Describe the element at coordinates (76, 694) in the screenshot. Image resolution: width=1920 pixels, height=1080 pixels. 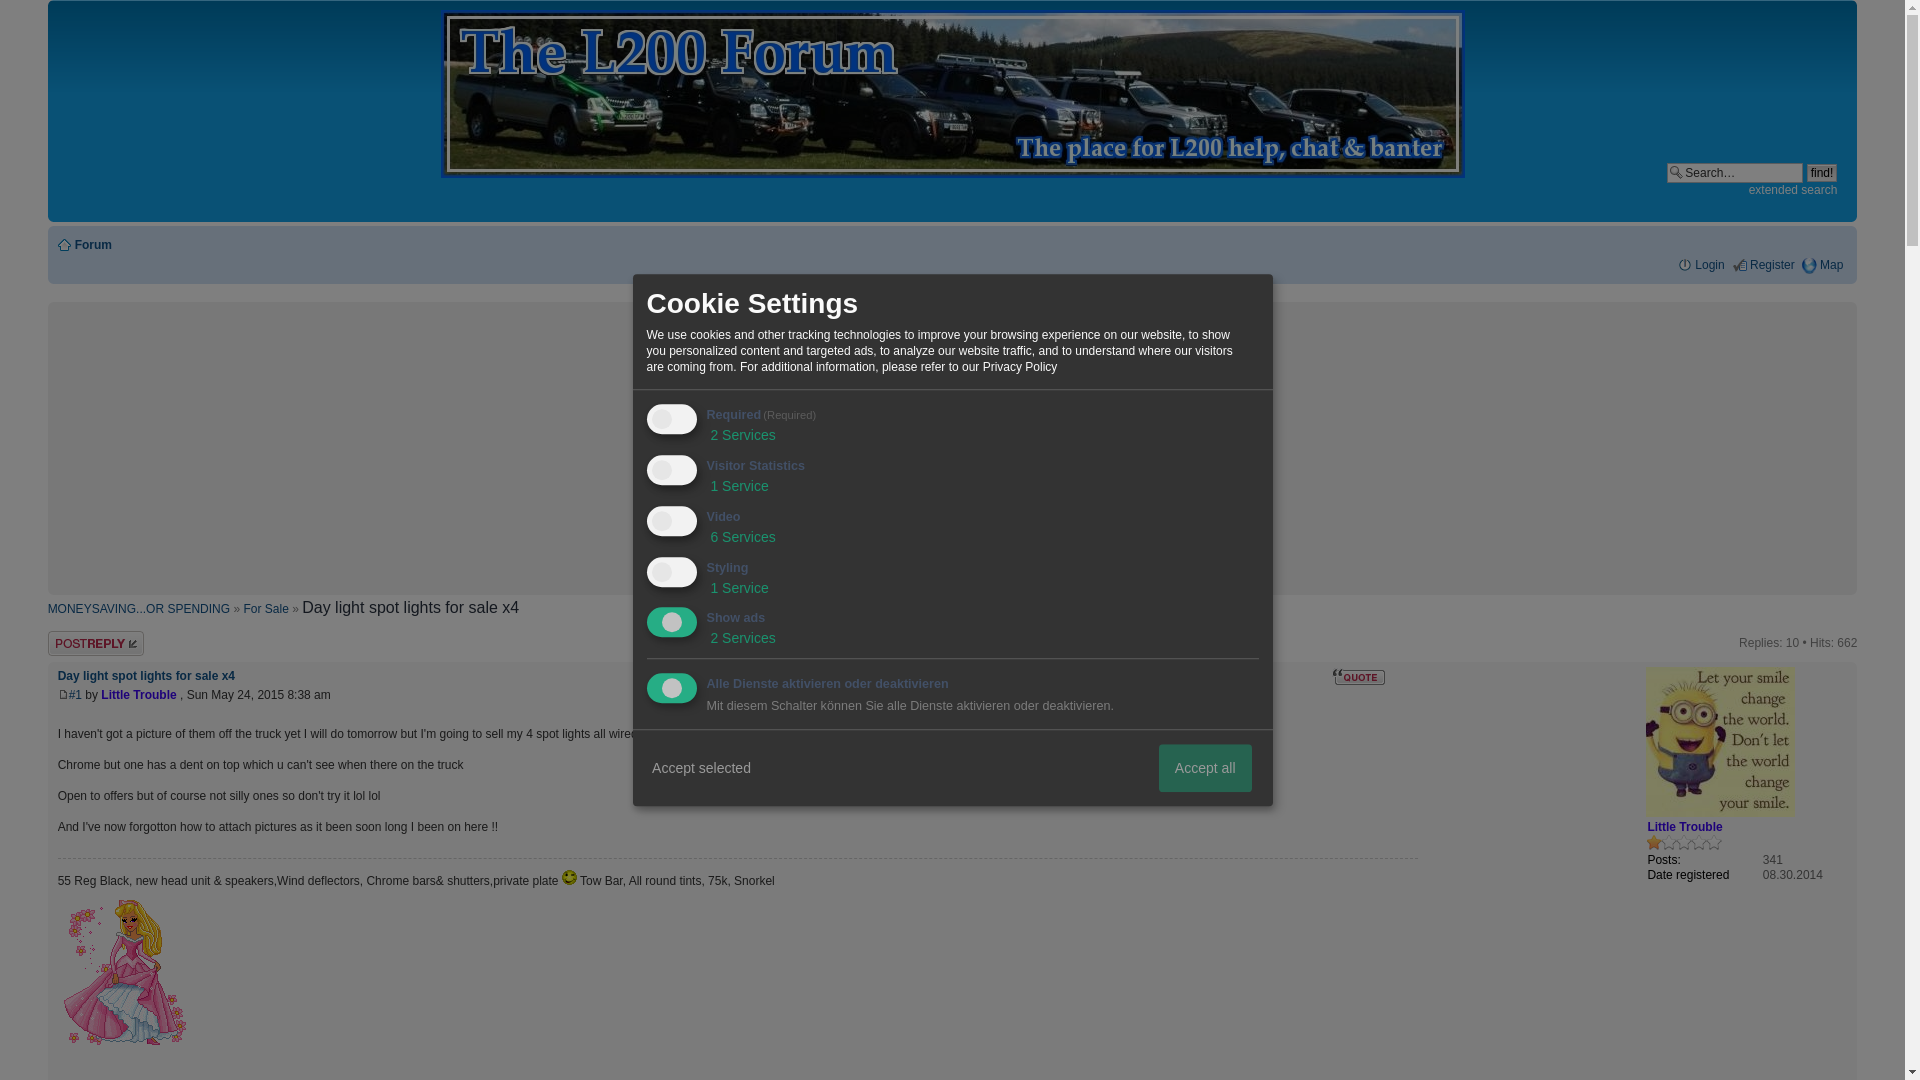
I see `Day light spot lights for sale x4` at that location.